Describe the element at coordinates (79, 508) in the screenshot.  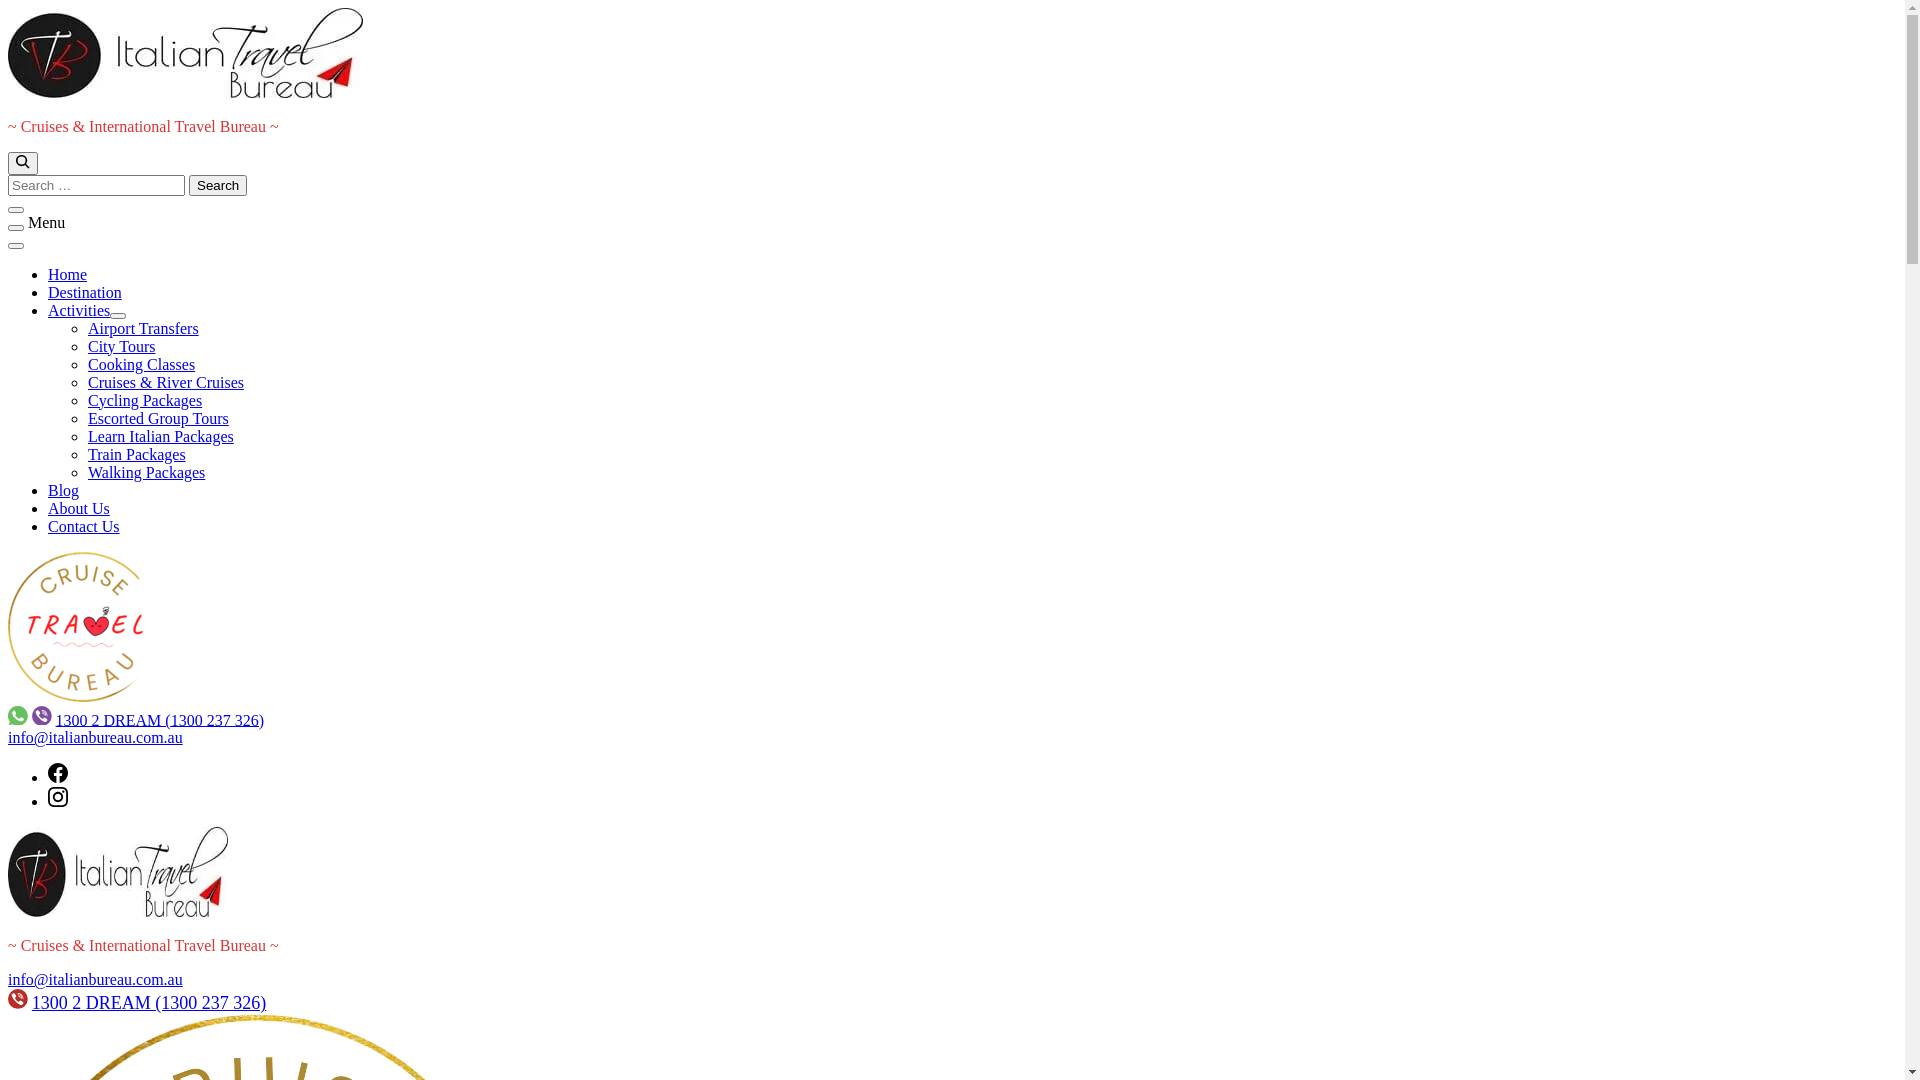
I see `About Us` at that location.